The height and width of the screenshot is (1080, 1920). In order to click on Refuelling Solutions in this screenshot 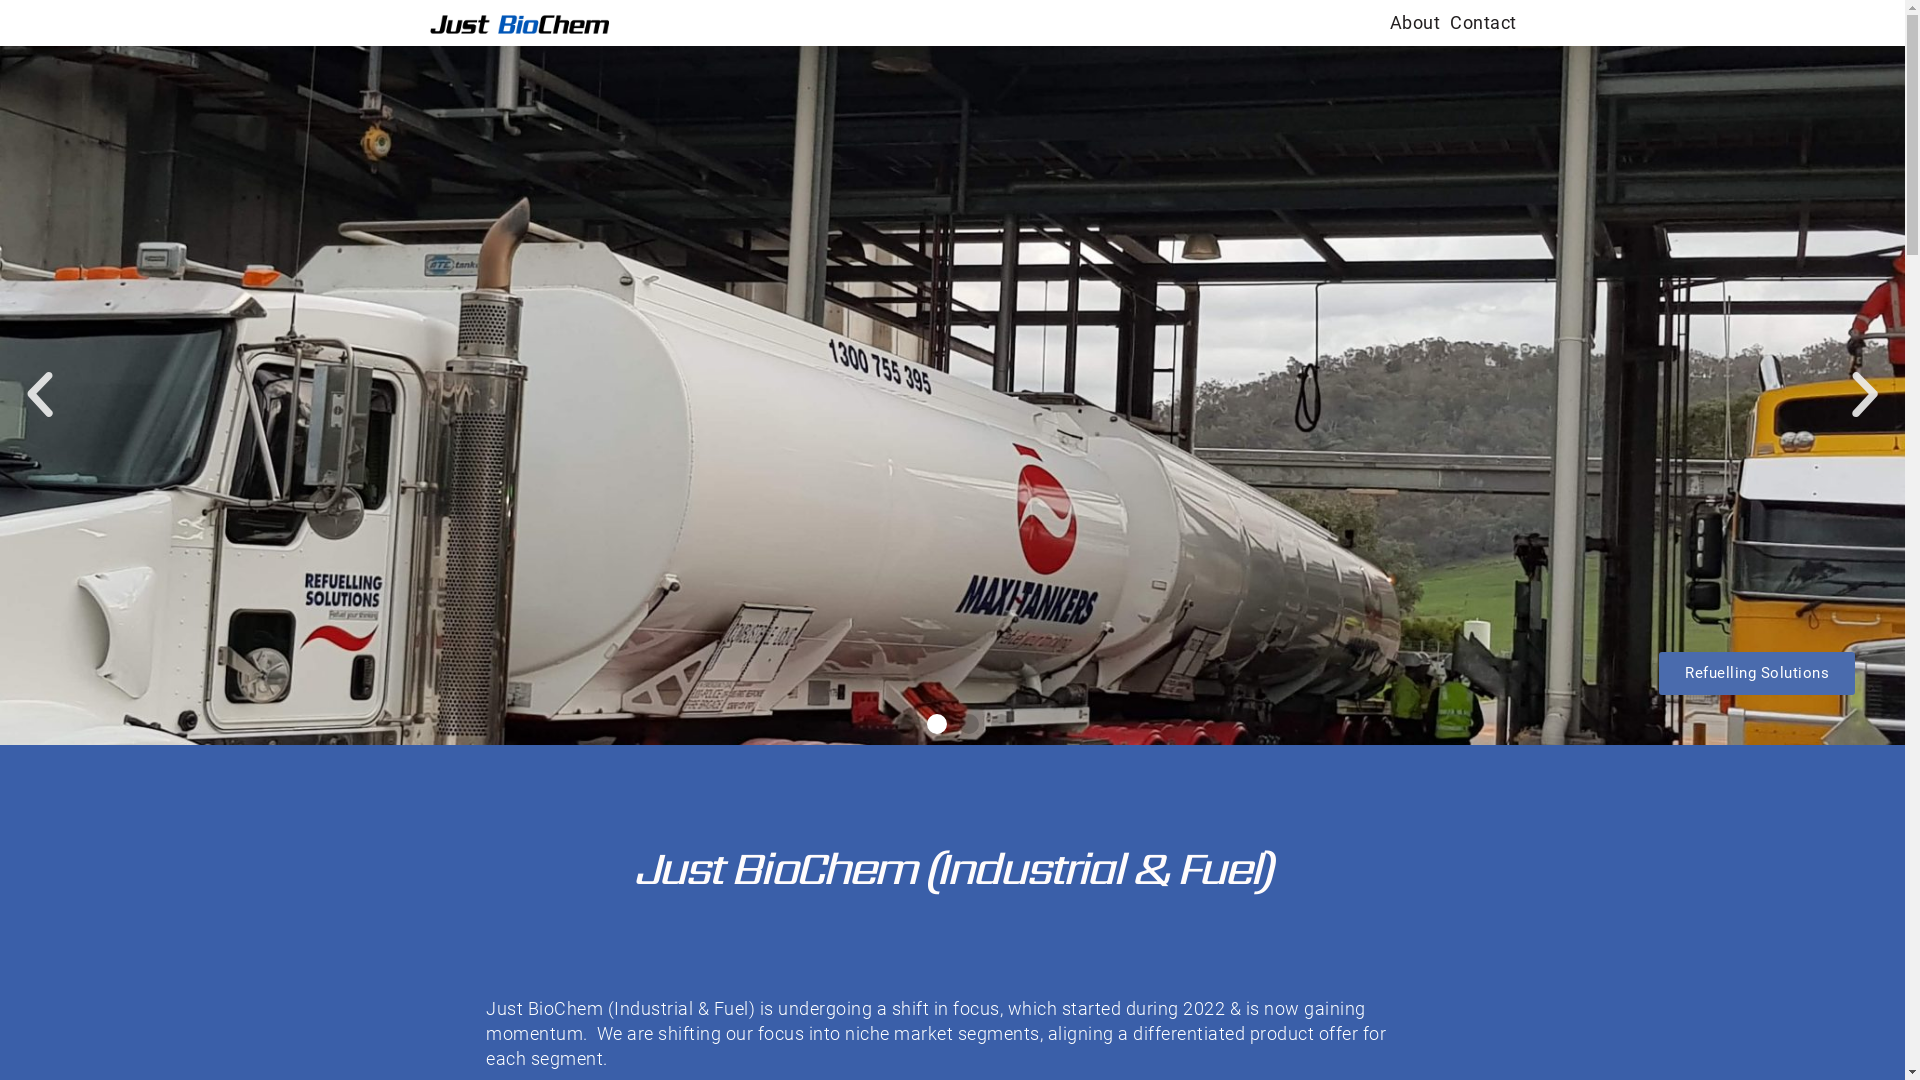, I will do `click(1757, 674)`.